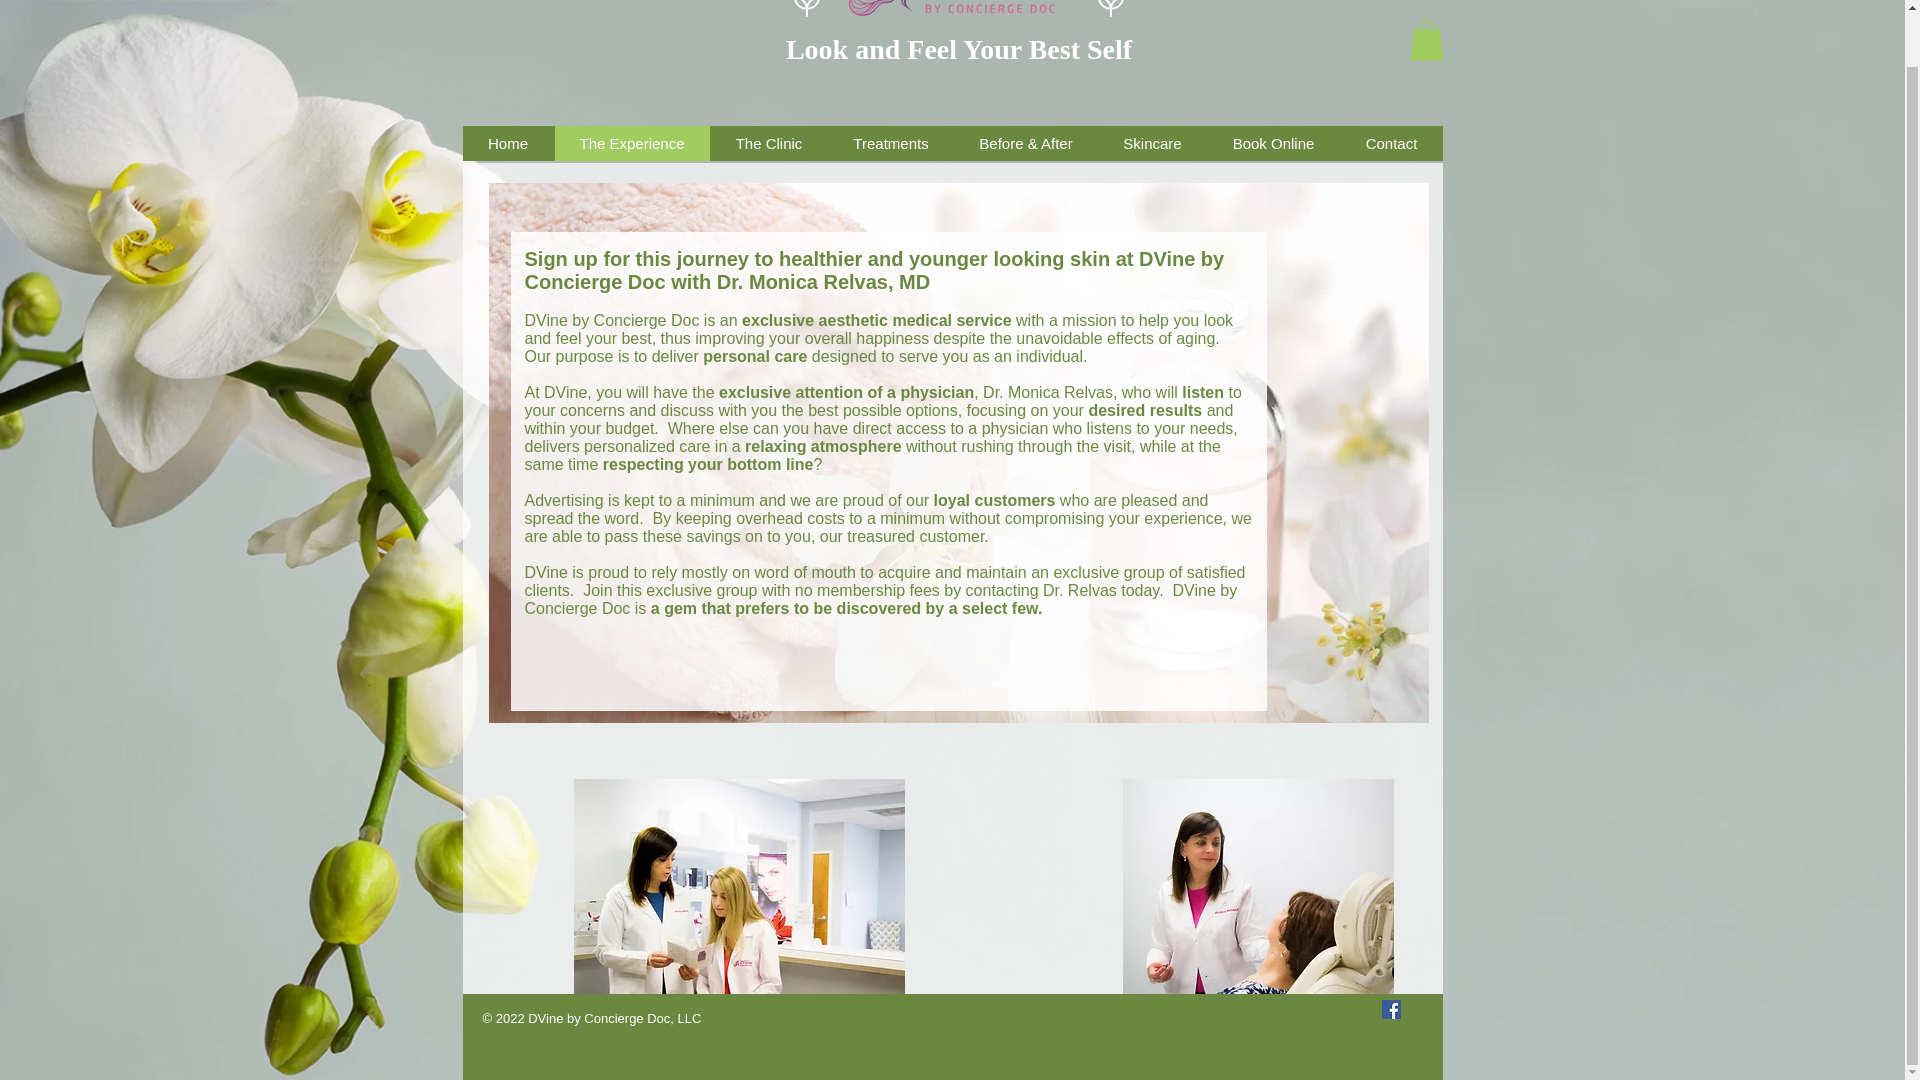  I want to click on Treatments, so click(890, 143).